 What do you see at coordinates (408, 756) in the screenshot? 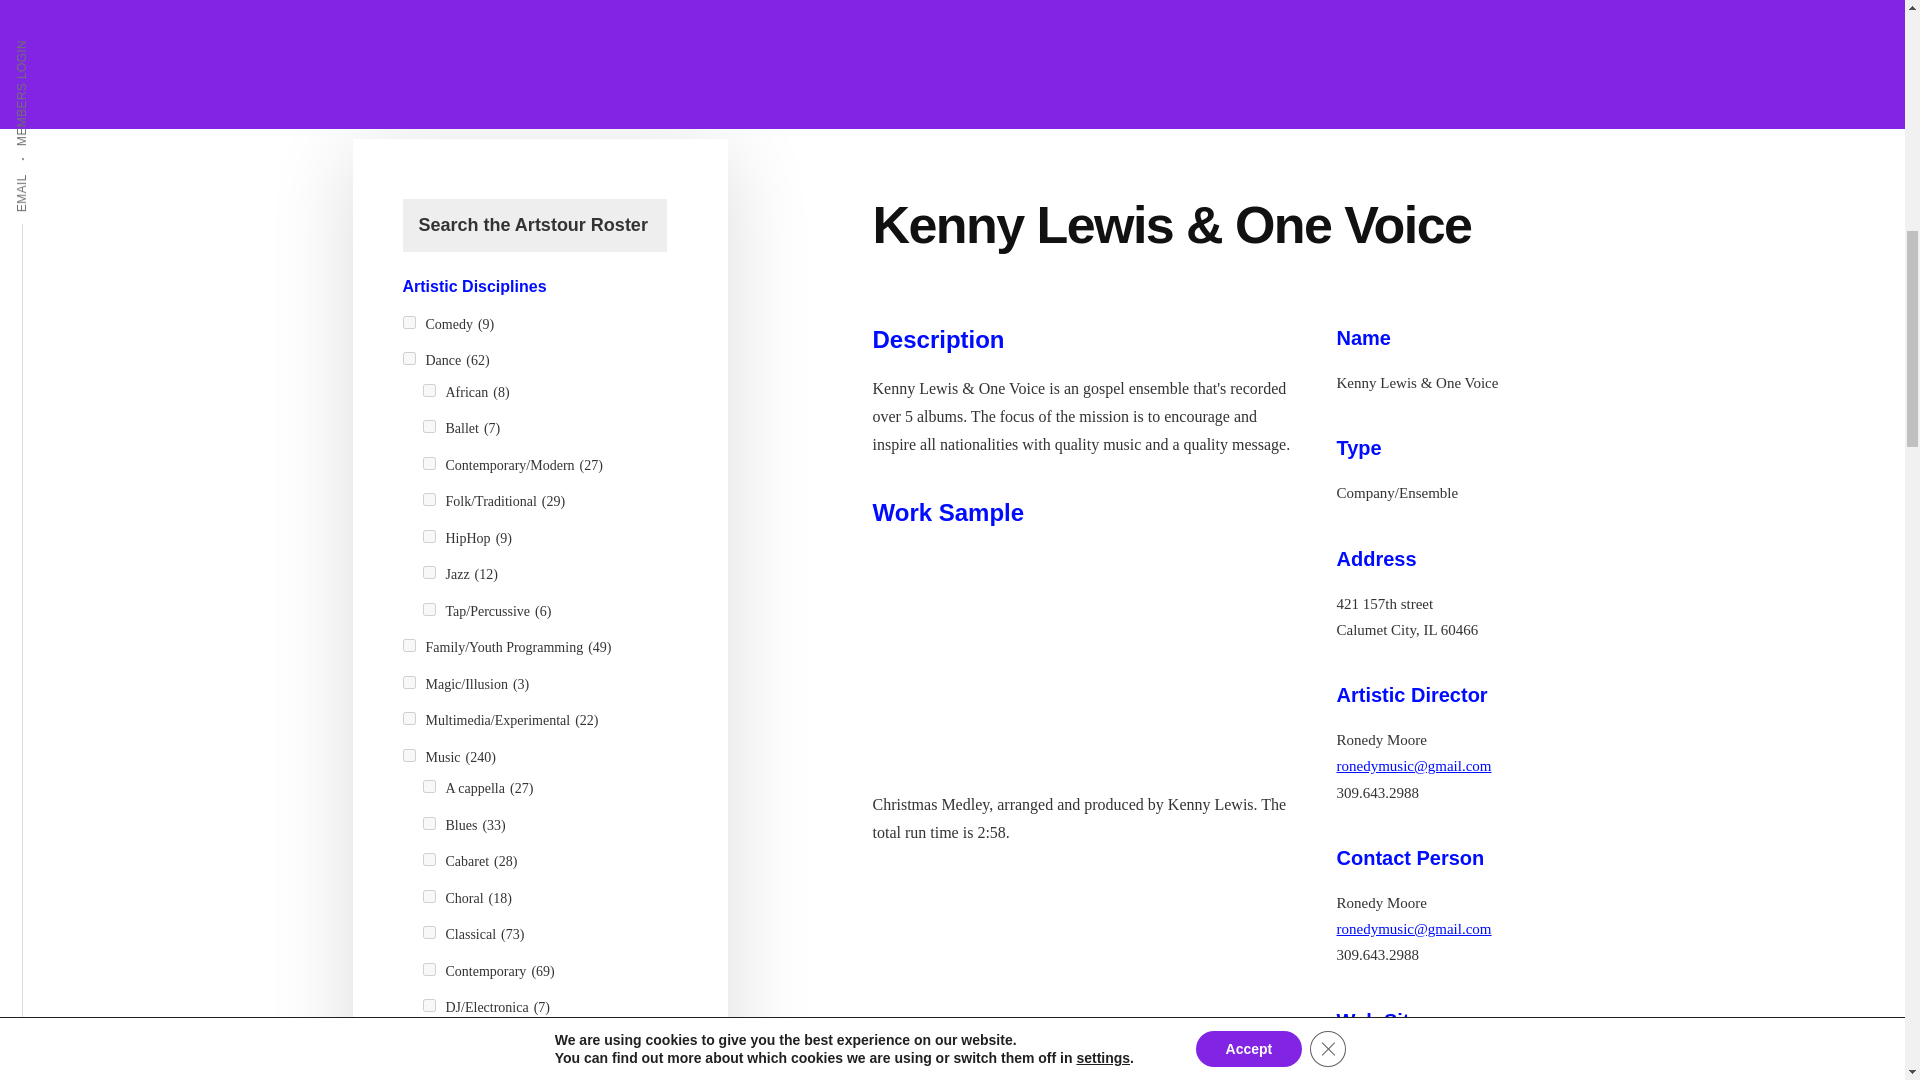
I see `music` at bounding box center [408, 756].